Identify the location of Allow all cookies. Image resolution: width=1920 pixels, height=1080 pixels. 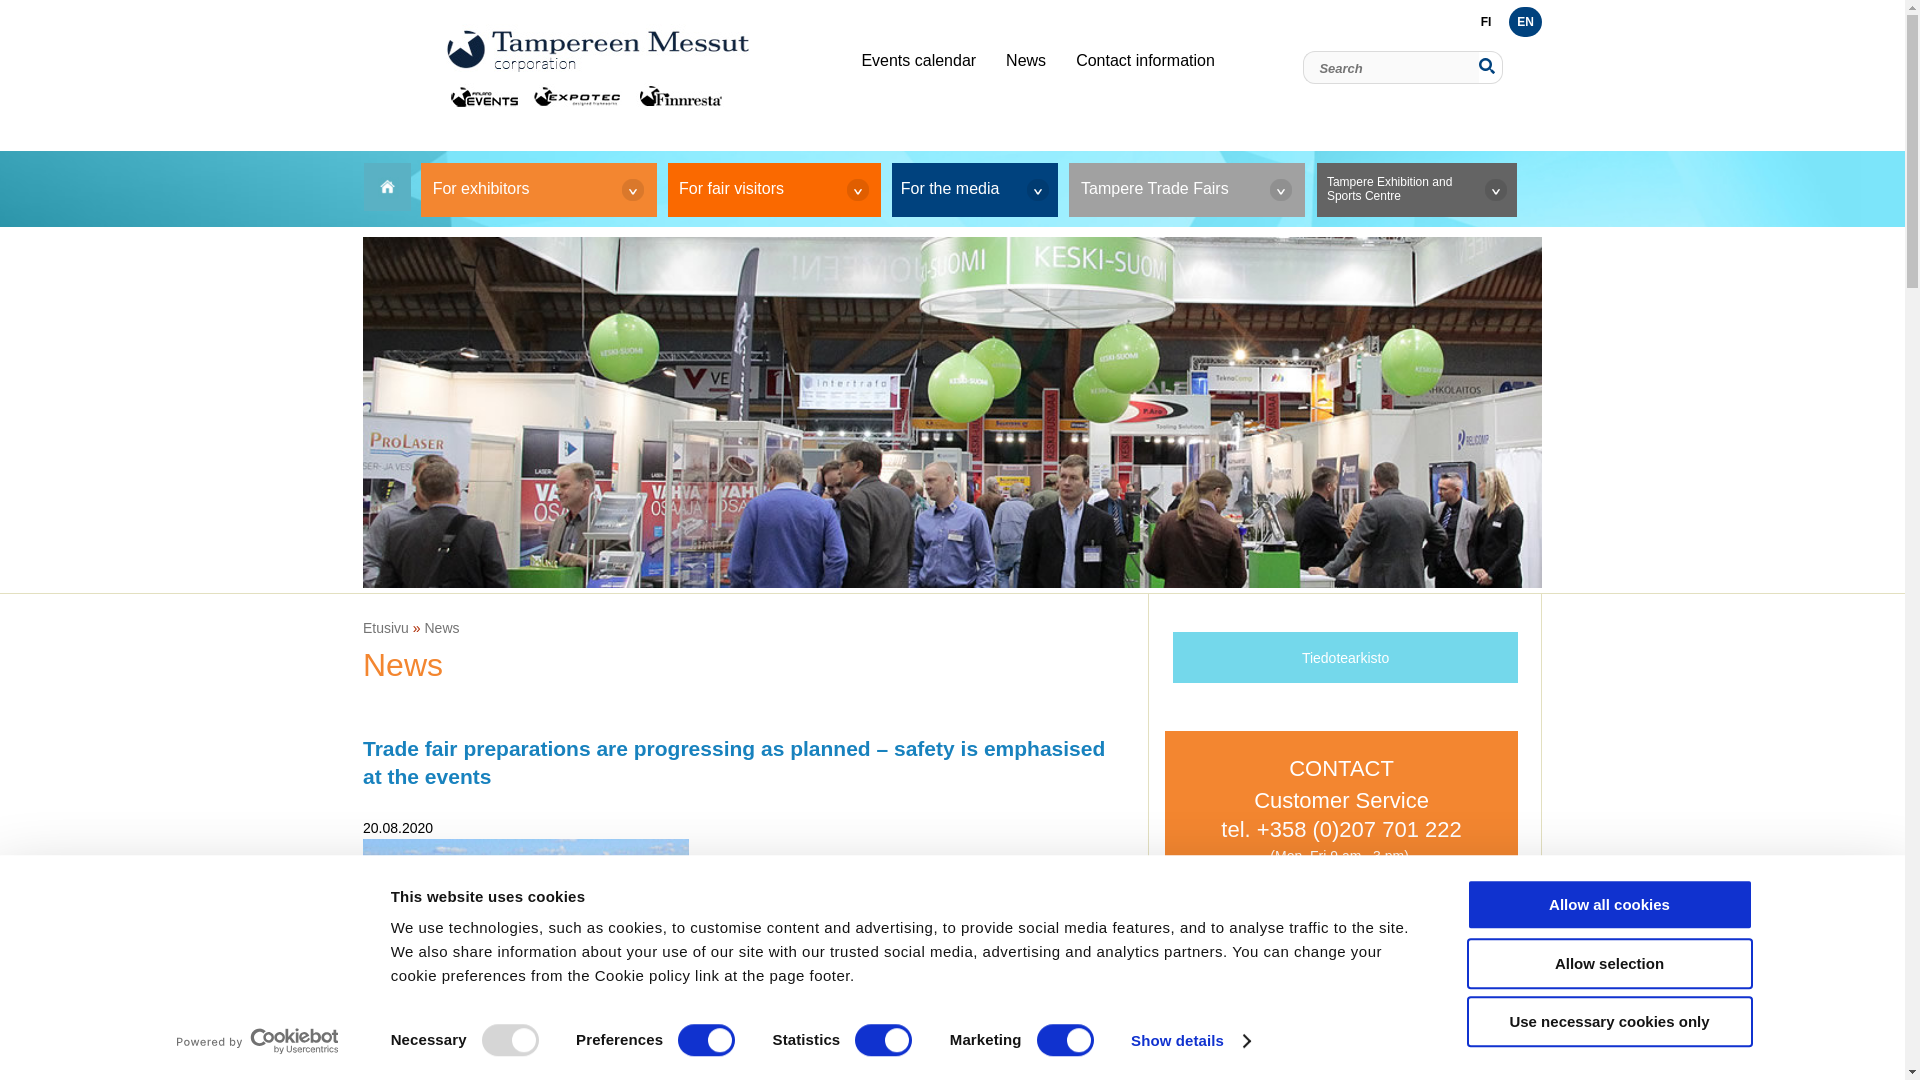
(1608, 904).